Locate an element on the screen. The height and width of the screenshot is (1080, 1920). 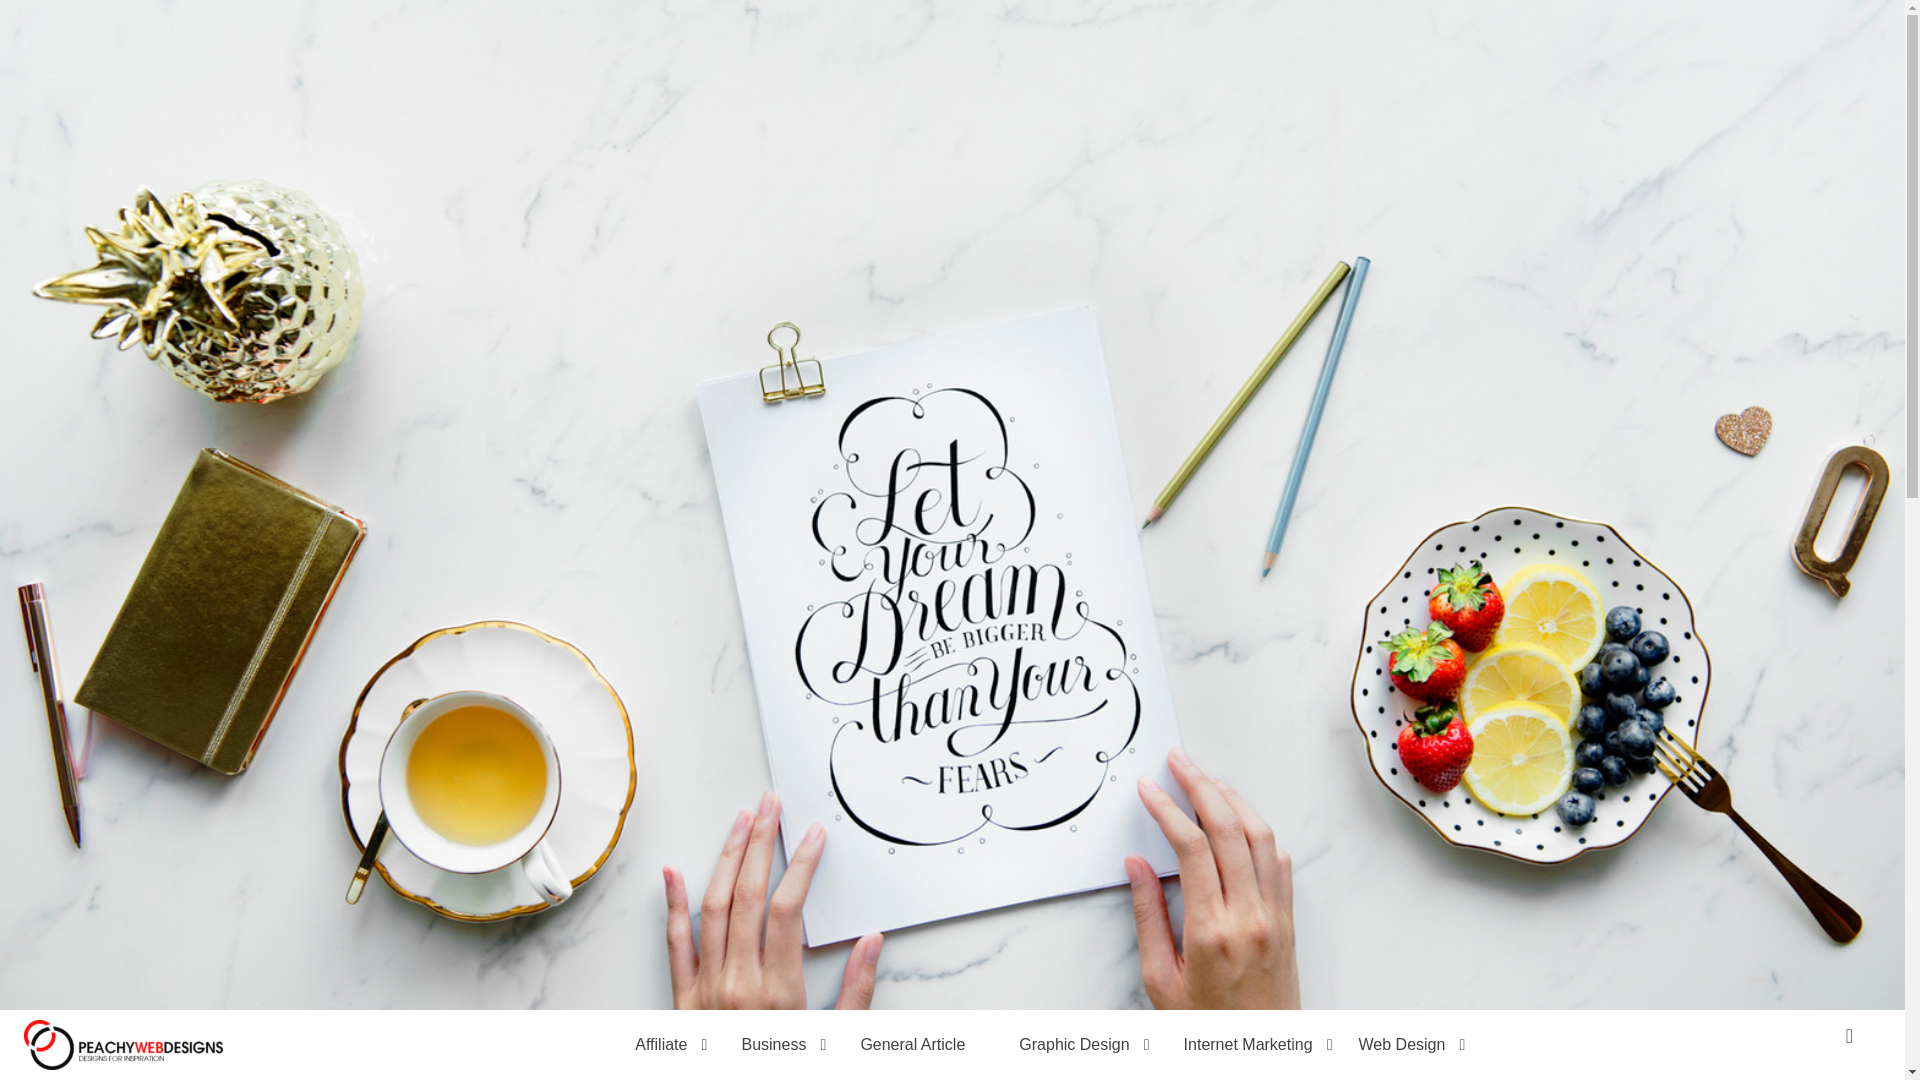
Graphic Design is located at coordinates (1074, 1045).